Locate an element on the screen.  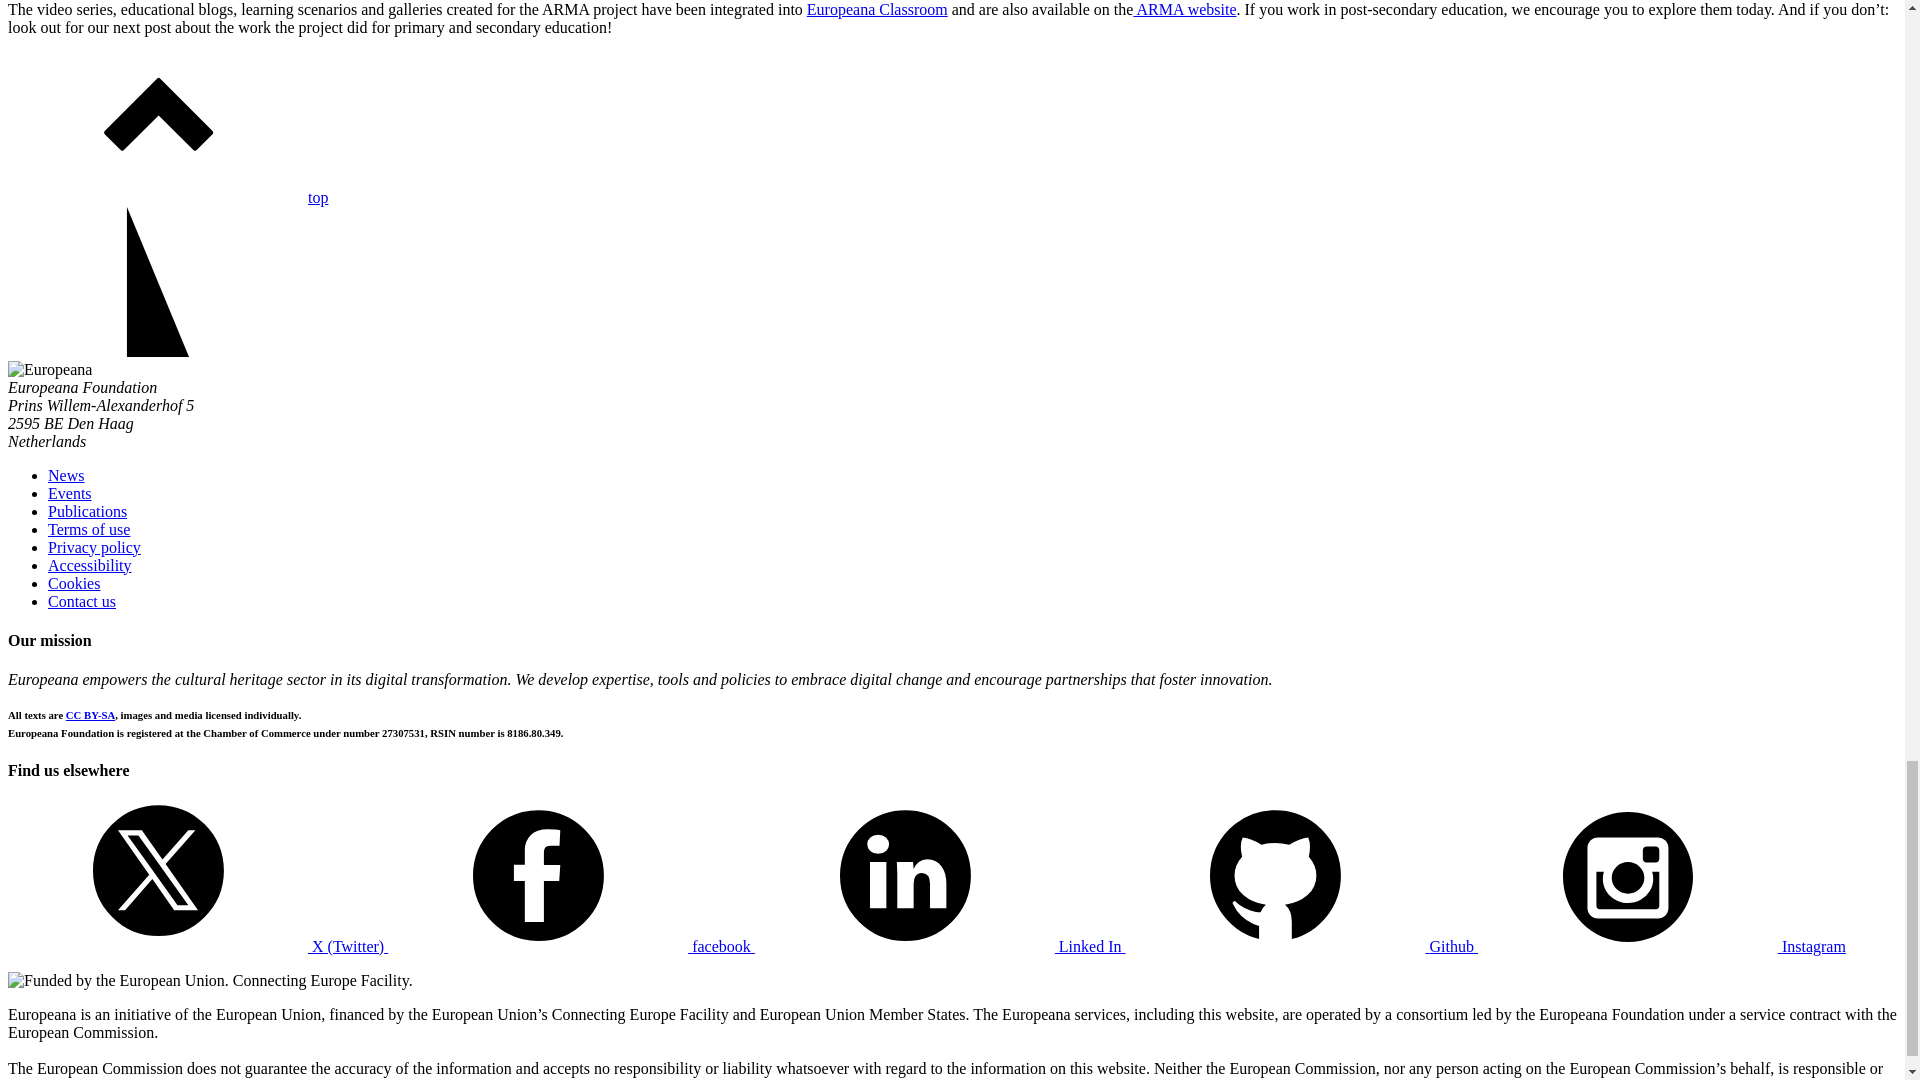
CC BY-SA is located at coordinates (90, 714).